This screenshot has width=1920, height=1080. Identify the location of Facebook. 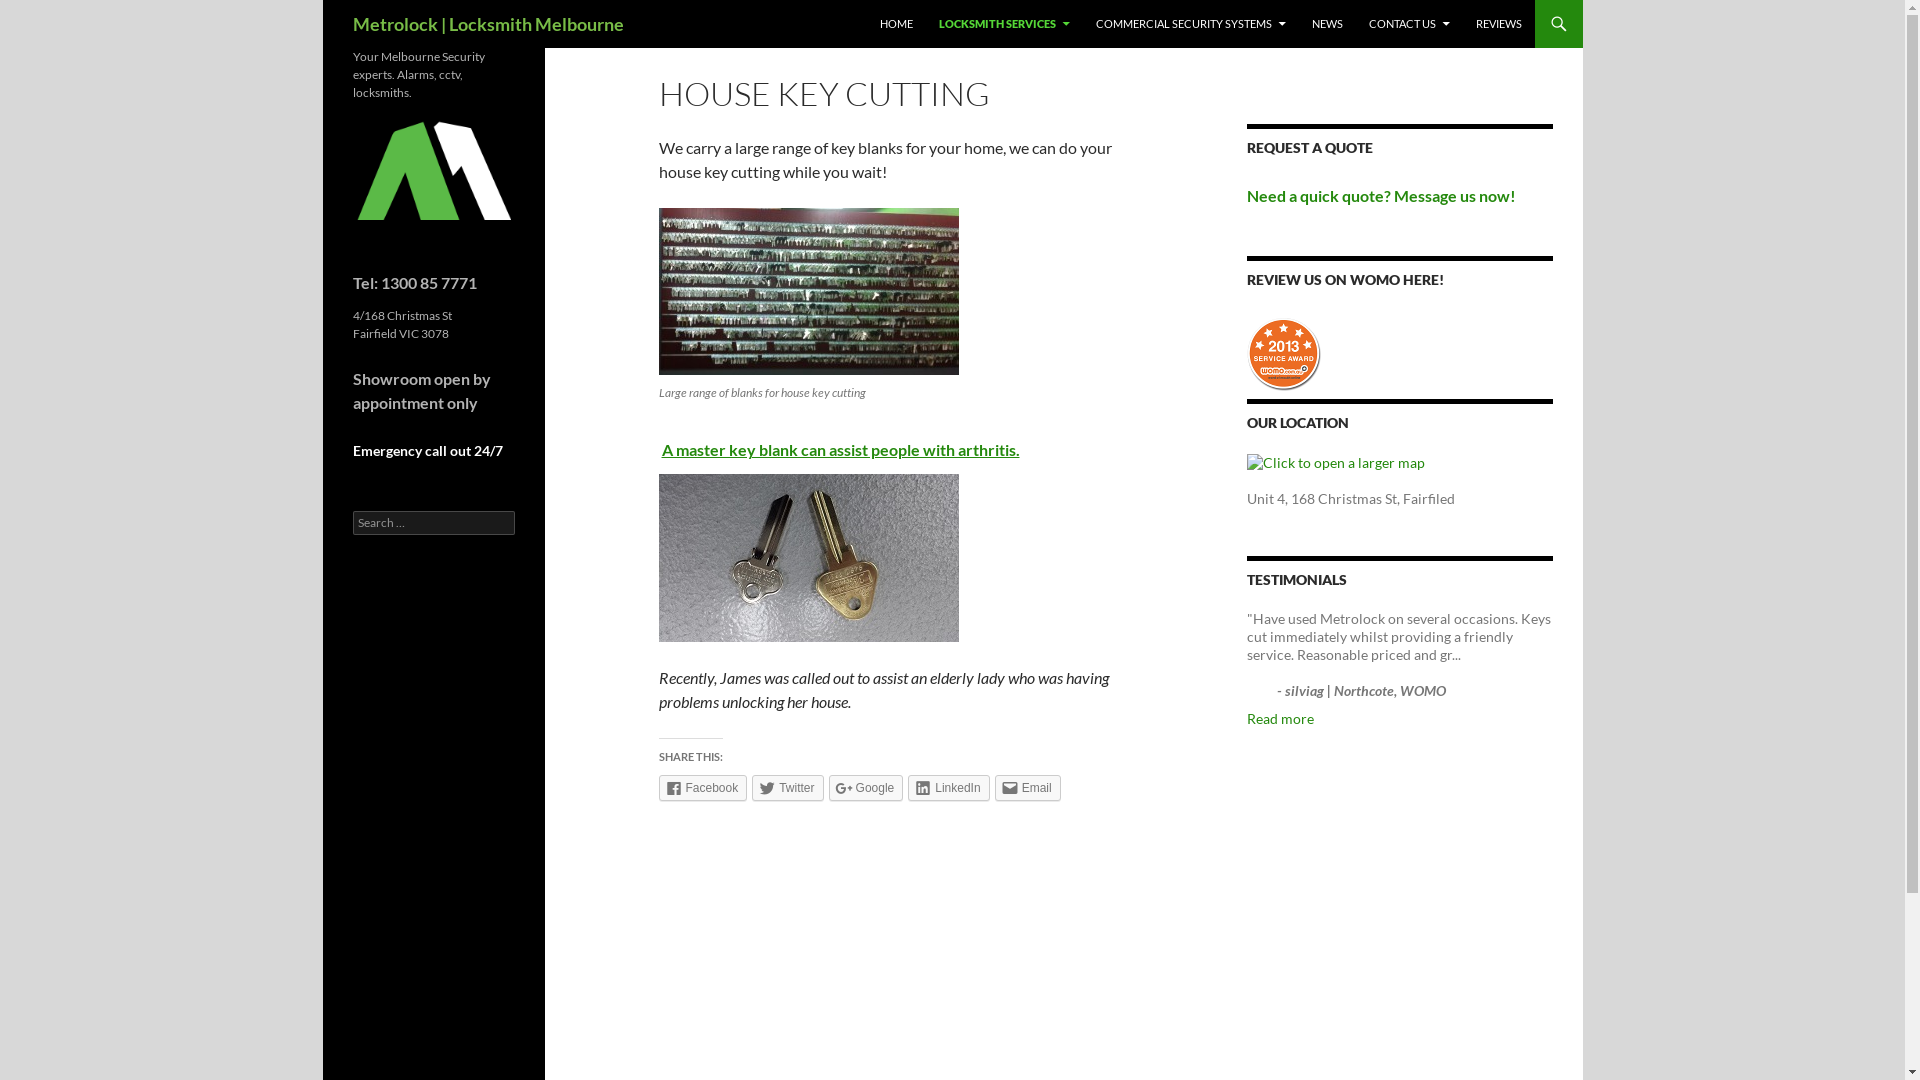
(702, 788).